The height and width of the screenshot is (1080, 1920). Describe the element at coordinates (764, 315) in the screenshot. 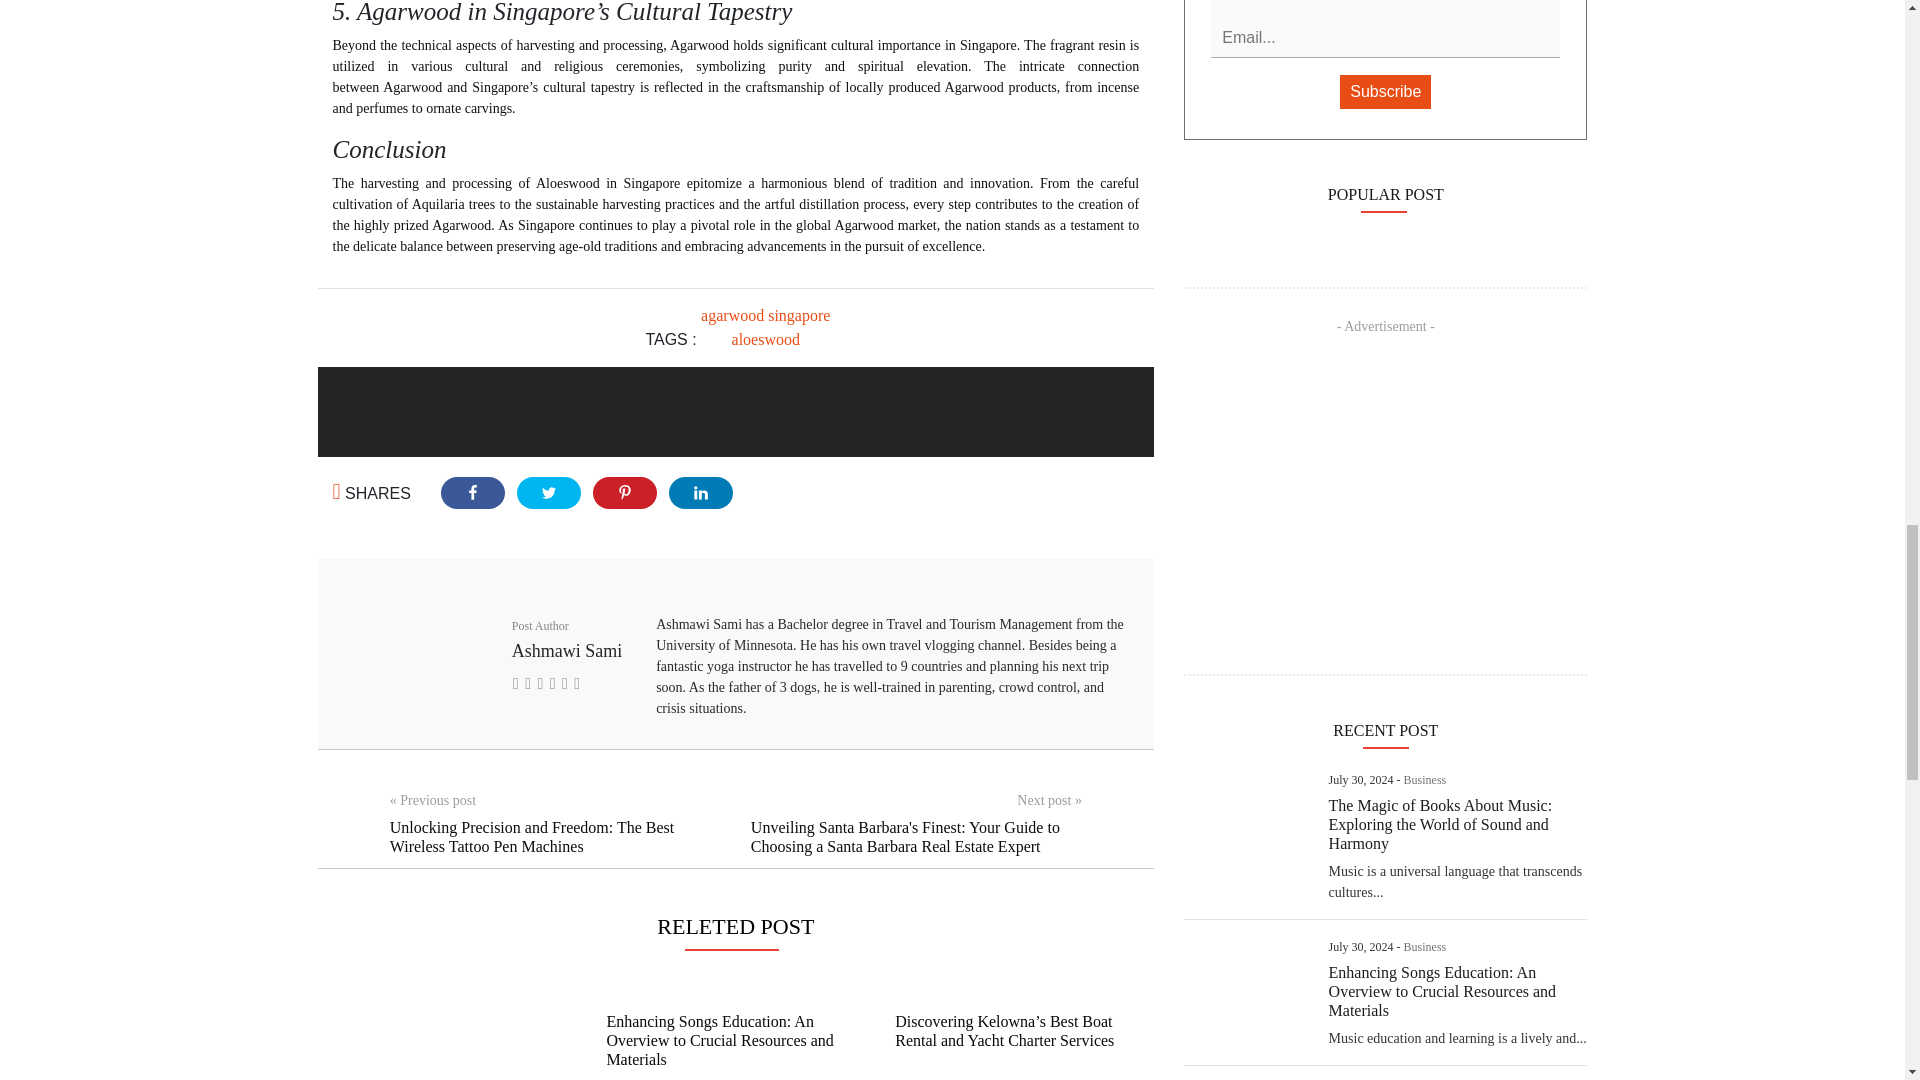

I see `agarwood singapore` at that location.